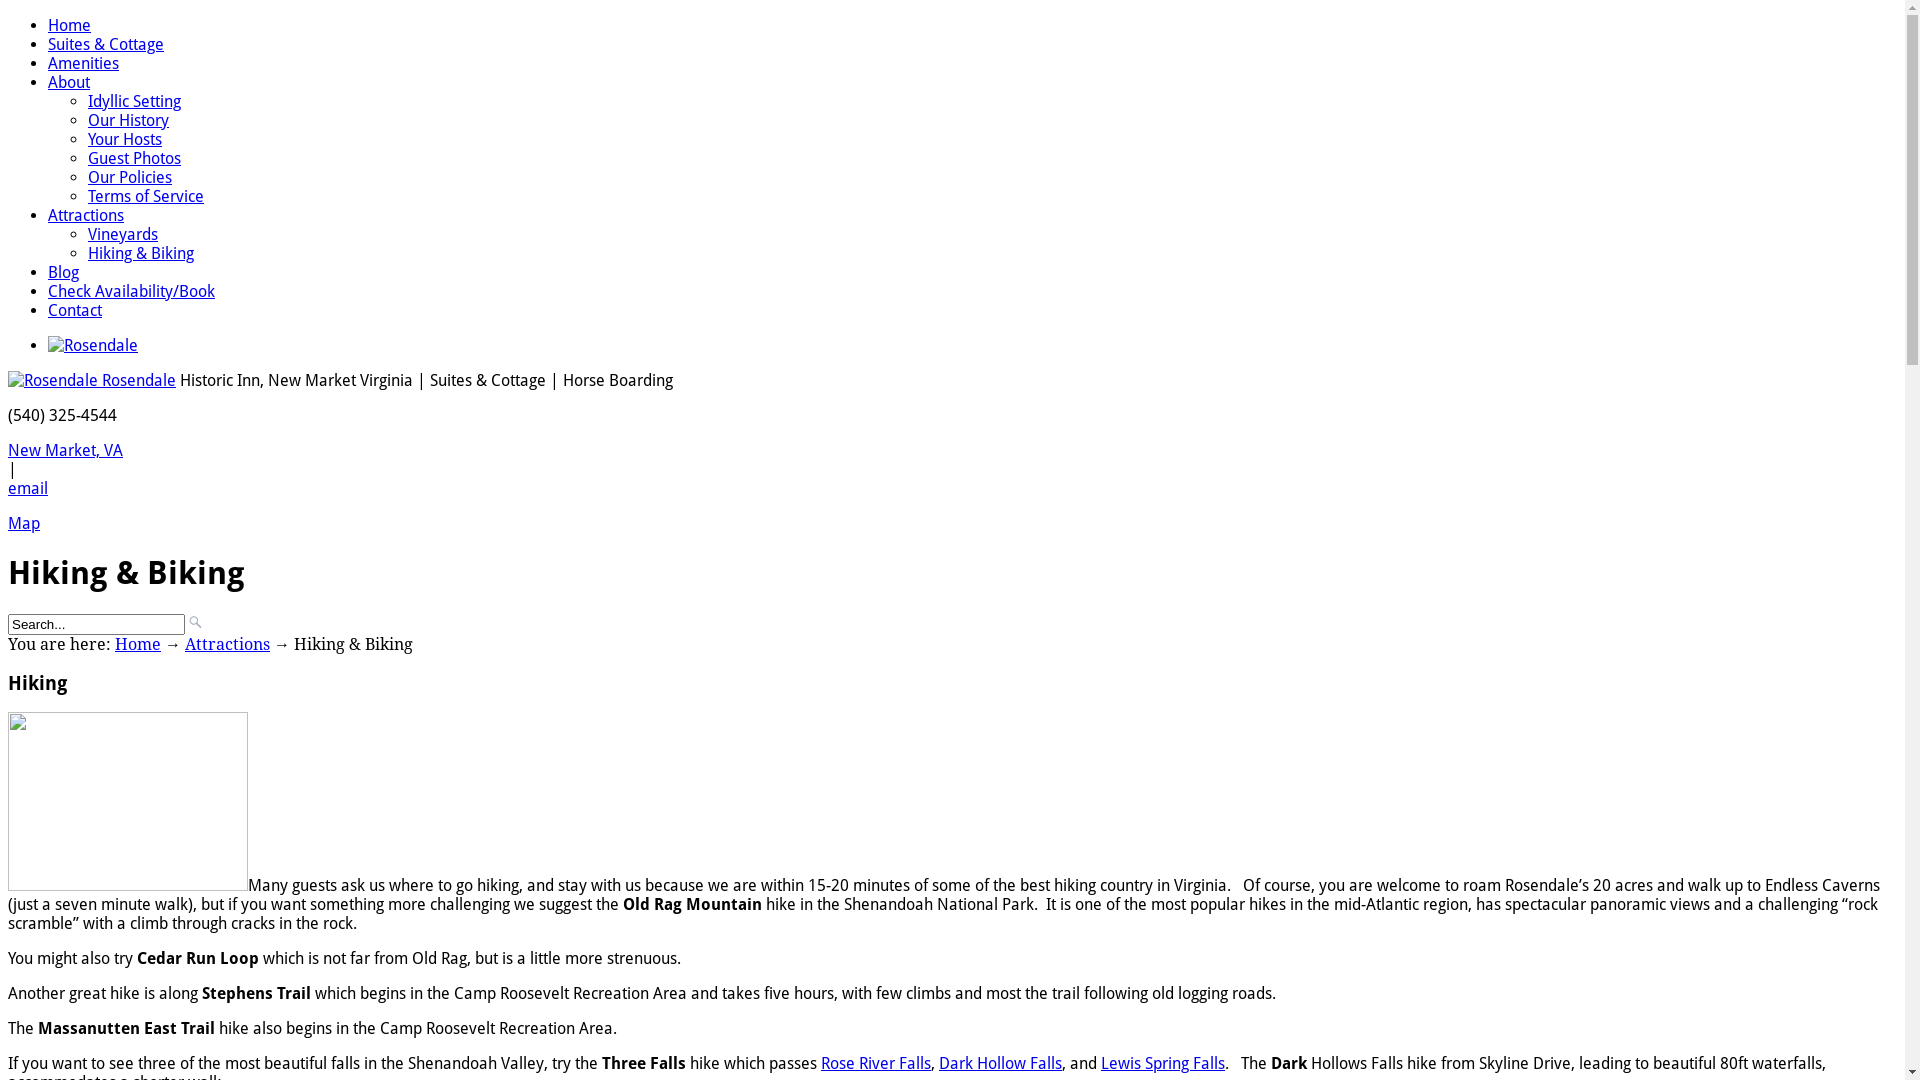  I want to click on Dark Hollow Falls, so click(1000, 1064).